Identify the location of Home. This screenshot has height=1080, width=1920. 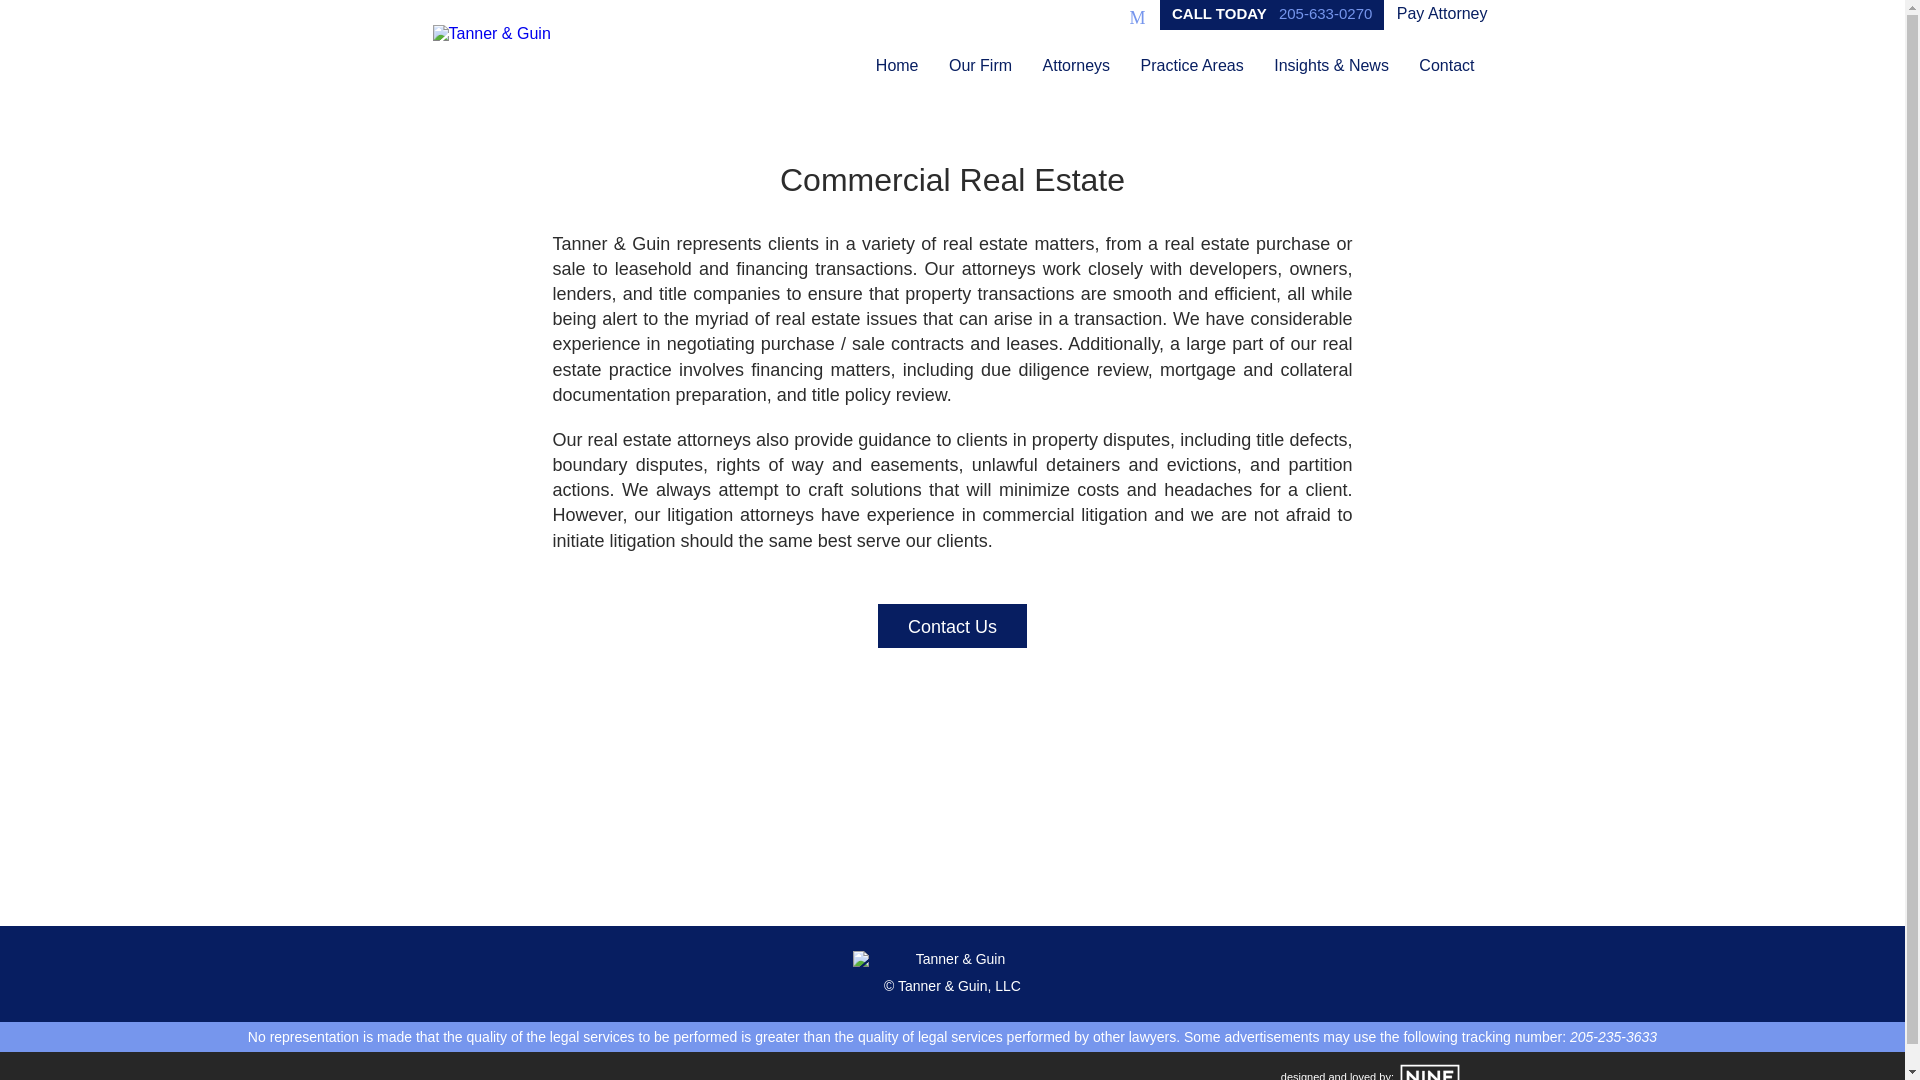
(896, 65).